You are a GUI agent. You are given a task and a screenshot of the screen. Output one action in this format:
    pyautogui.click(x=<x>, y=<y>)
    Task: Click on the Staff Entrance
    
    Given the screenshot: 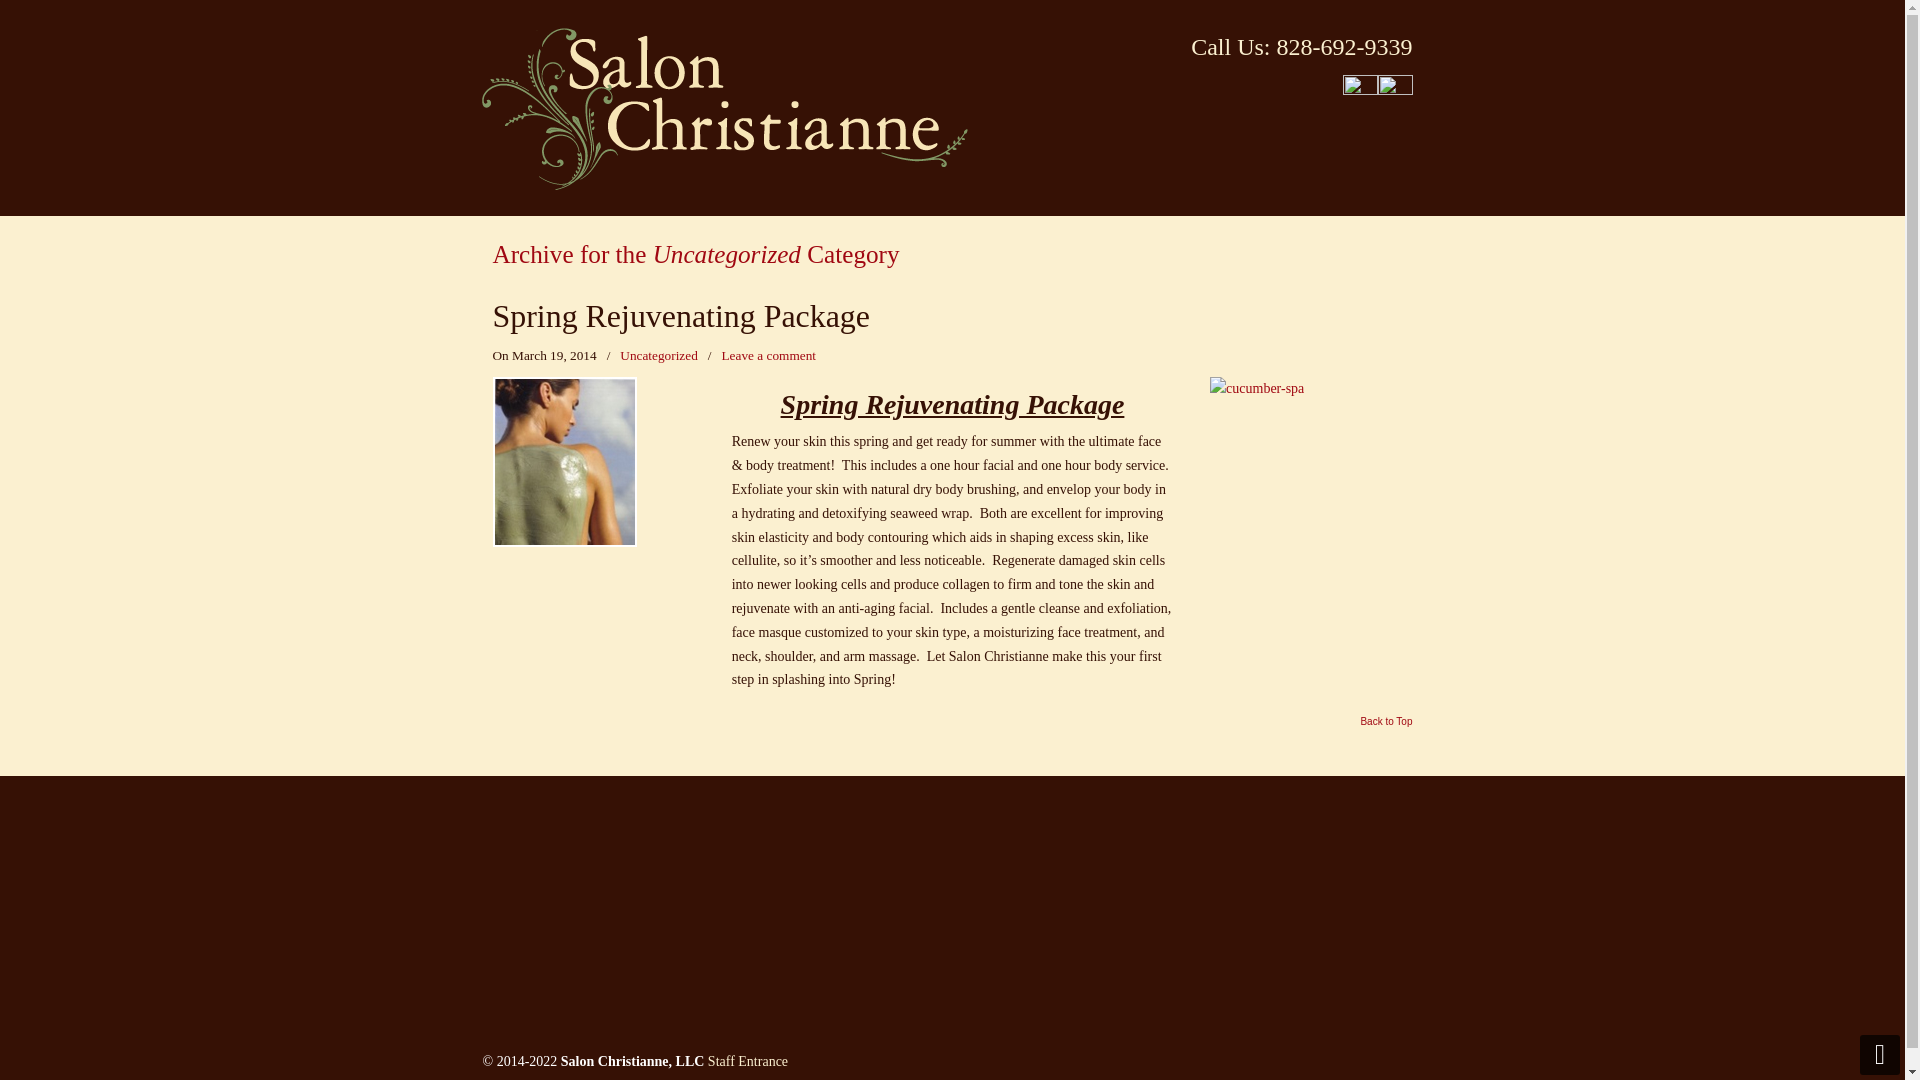 What is the action you would take?
    pyautogui.click(x=746, y=1062)
    